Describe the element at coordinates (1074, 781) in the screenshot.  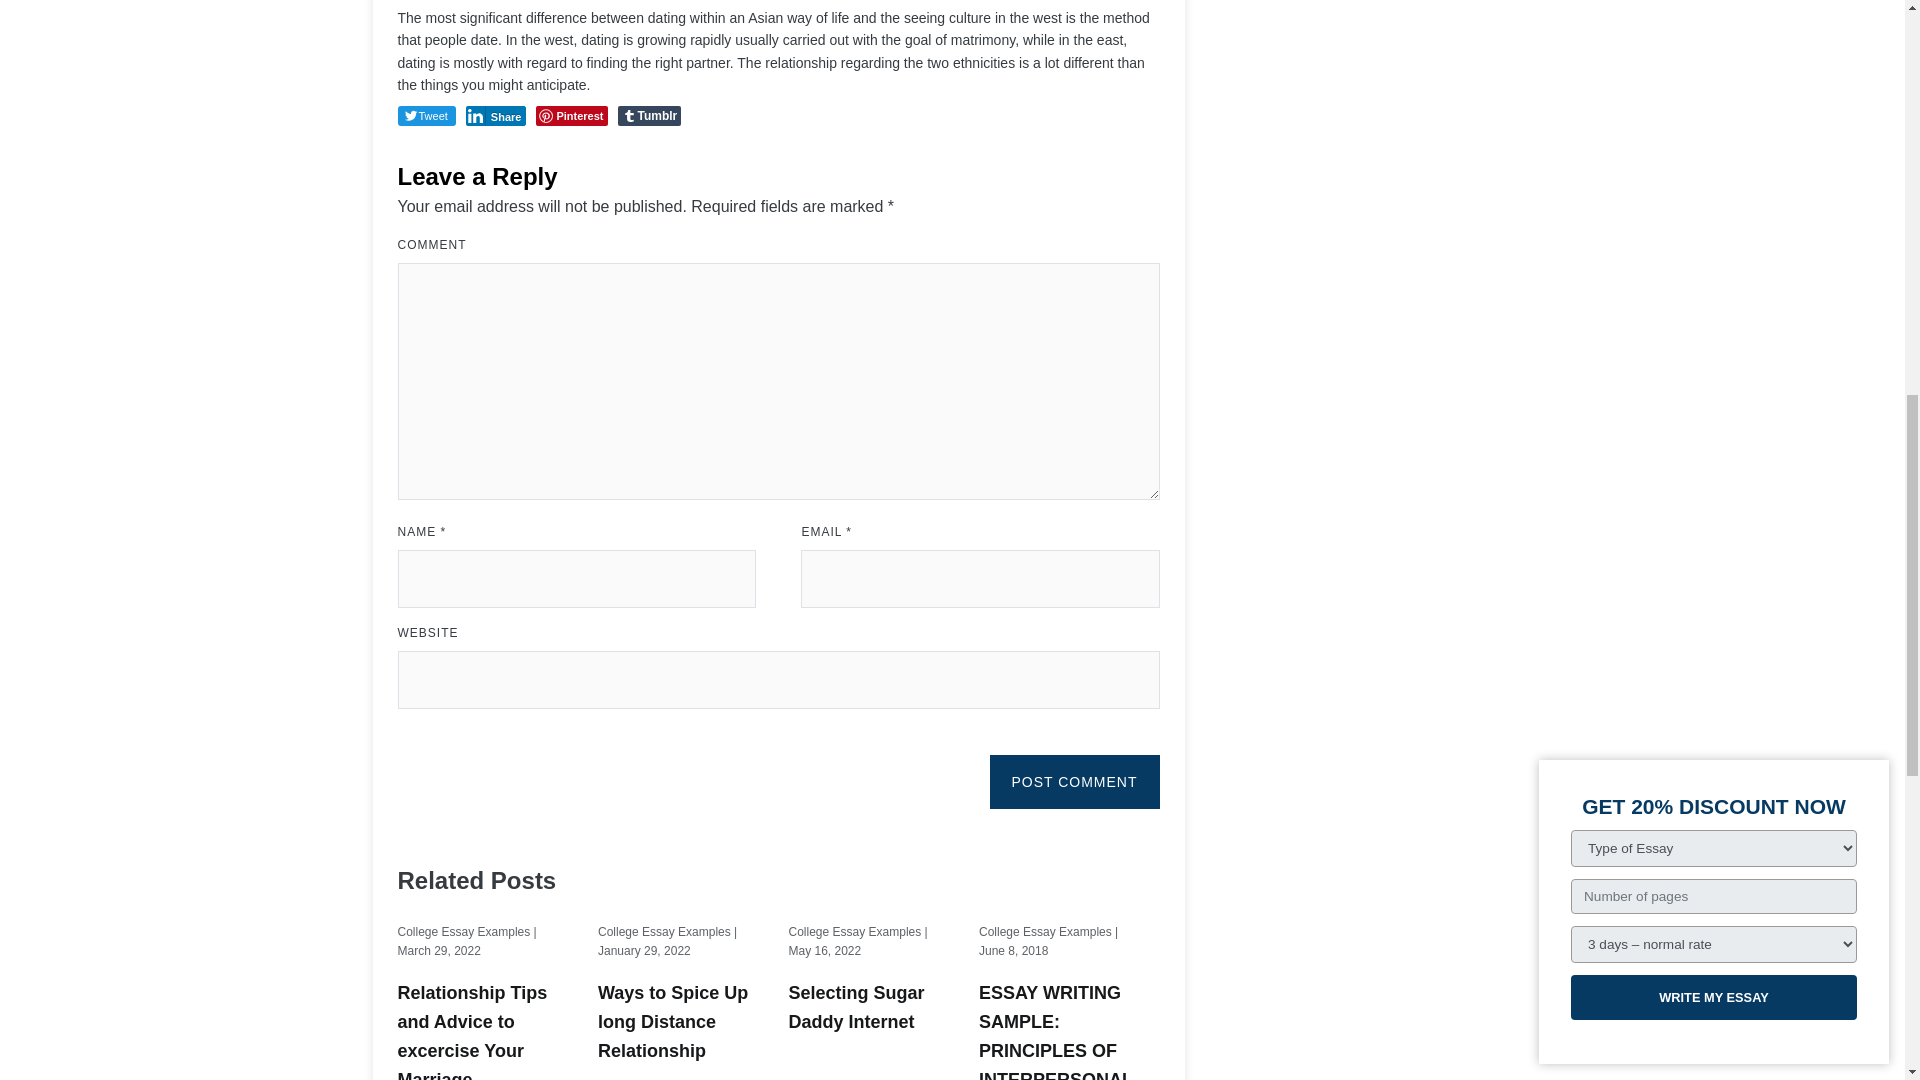
I see `Post Comment` at that location.